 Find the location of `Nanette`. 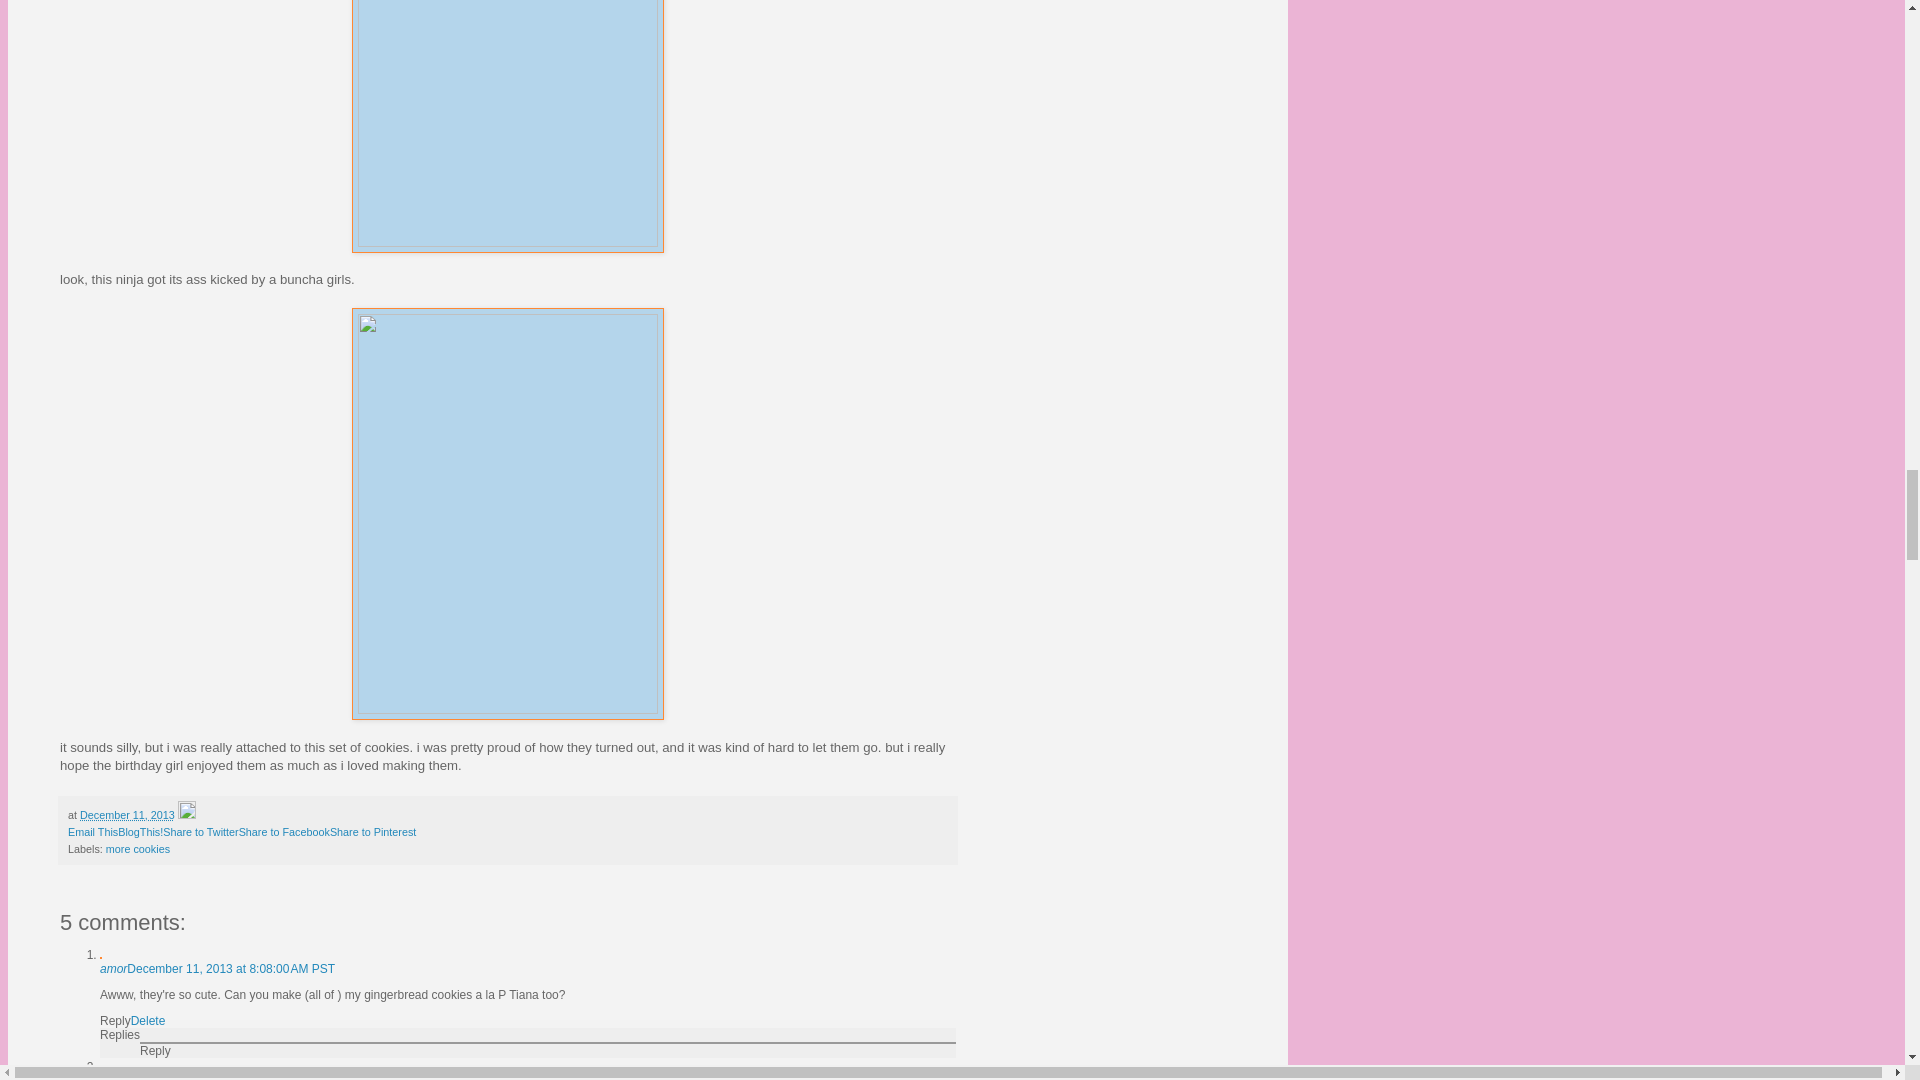

Nanette is located at coordinates (120, 1076).